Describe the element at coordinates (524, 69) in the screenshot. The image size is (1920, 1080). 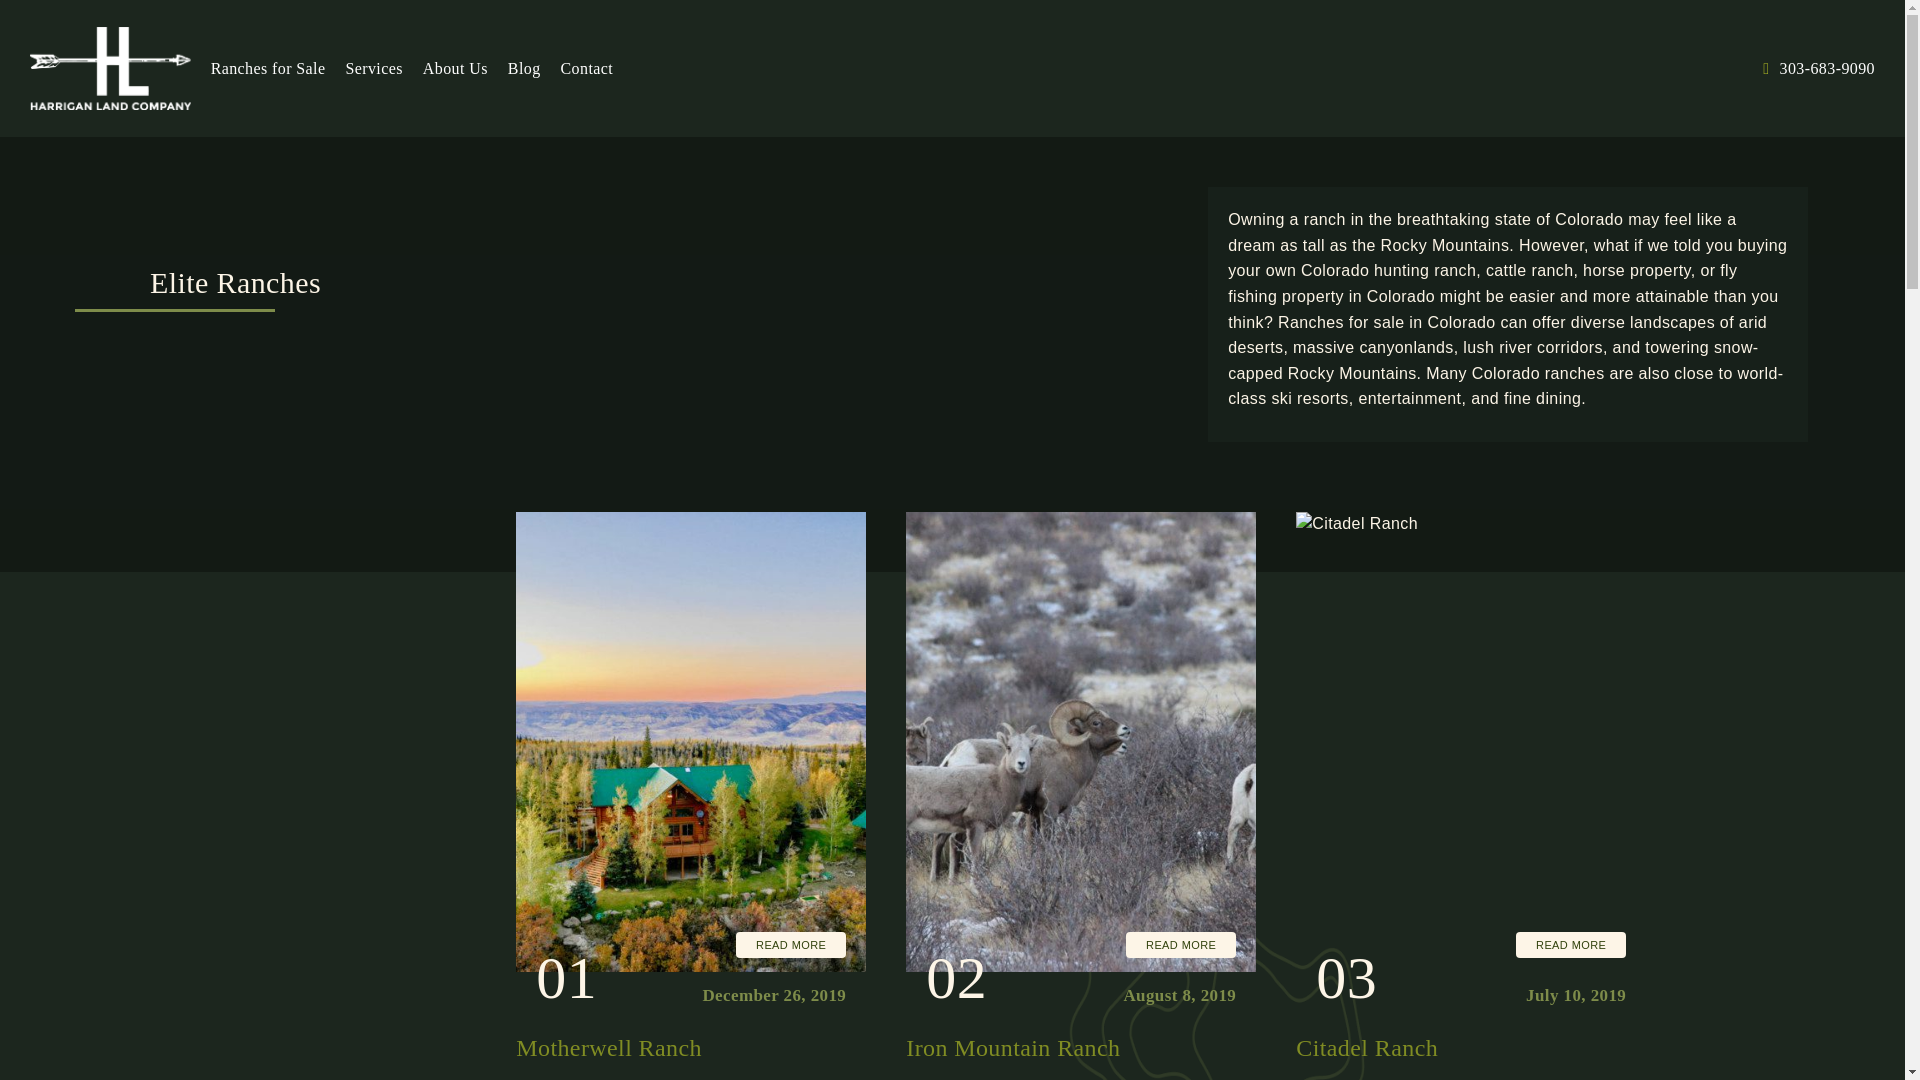
I see `Blog` at that location.